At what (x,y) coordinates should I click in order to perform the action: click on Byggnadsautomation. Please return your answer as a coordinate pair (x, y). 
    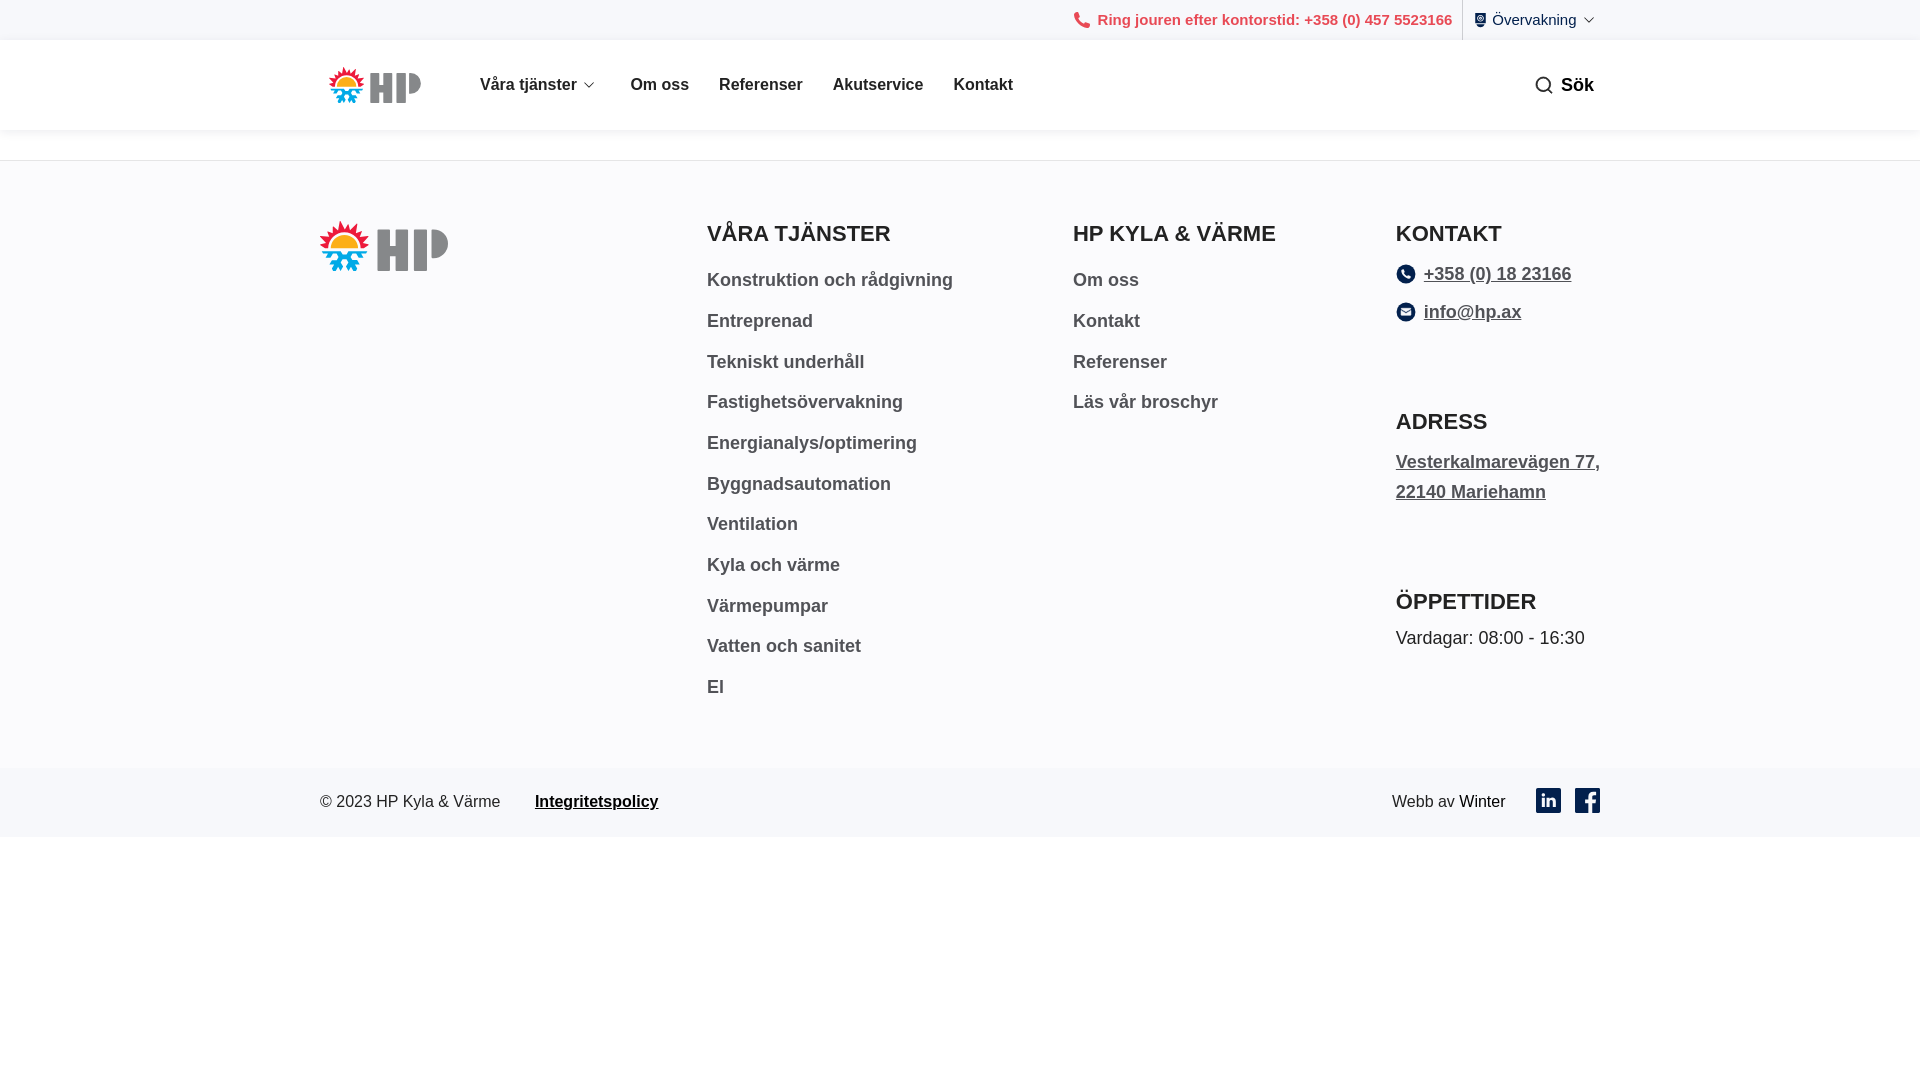
    Looking at the image, I should click on (799, 484).